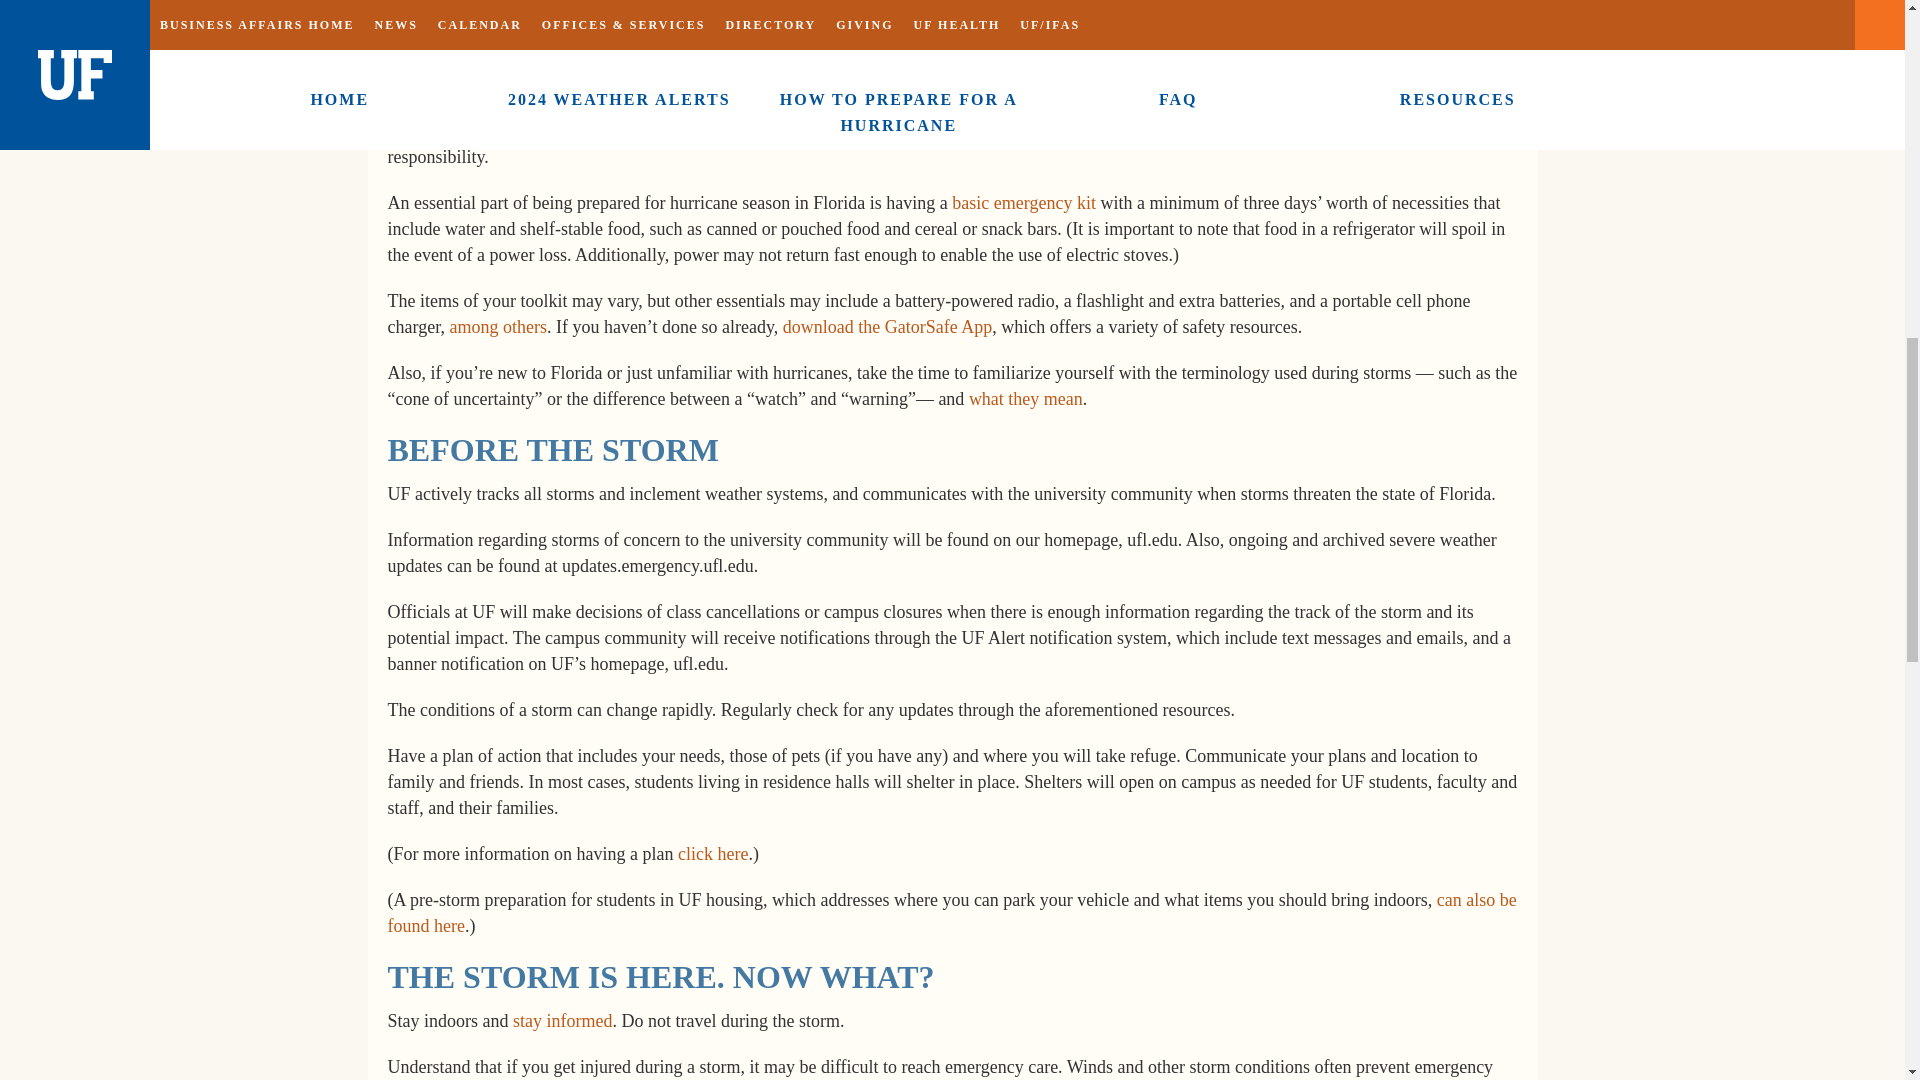 Image resolution: width=1920 pixels, height=1080 pixels. Describe the element at coordinates (1024, 202) in the screenshot. I see `basic emergency kit` at that location.